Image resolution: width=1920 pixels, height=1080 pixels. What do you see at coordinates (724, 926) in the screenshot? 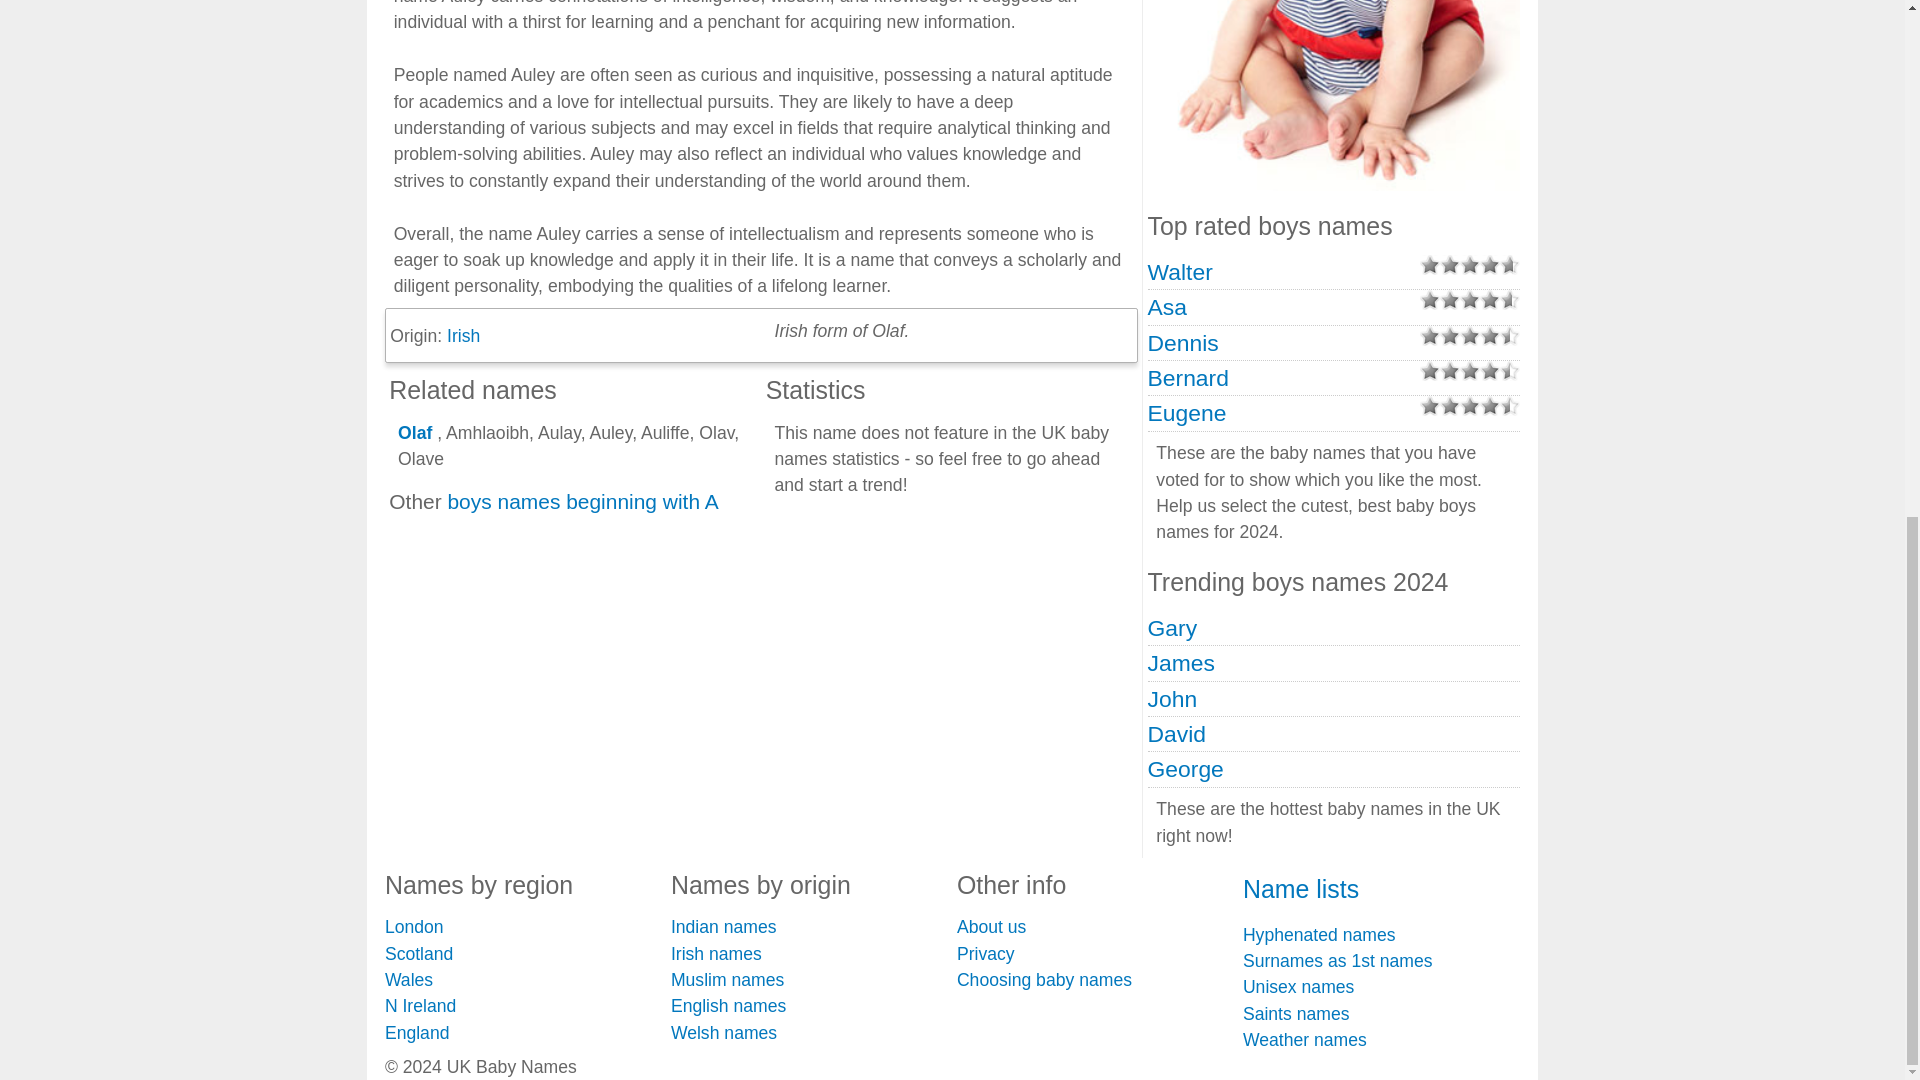
I see `Indian names` at bounding box center [724, 926].